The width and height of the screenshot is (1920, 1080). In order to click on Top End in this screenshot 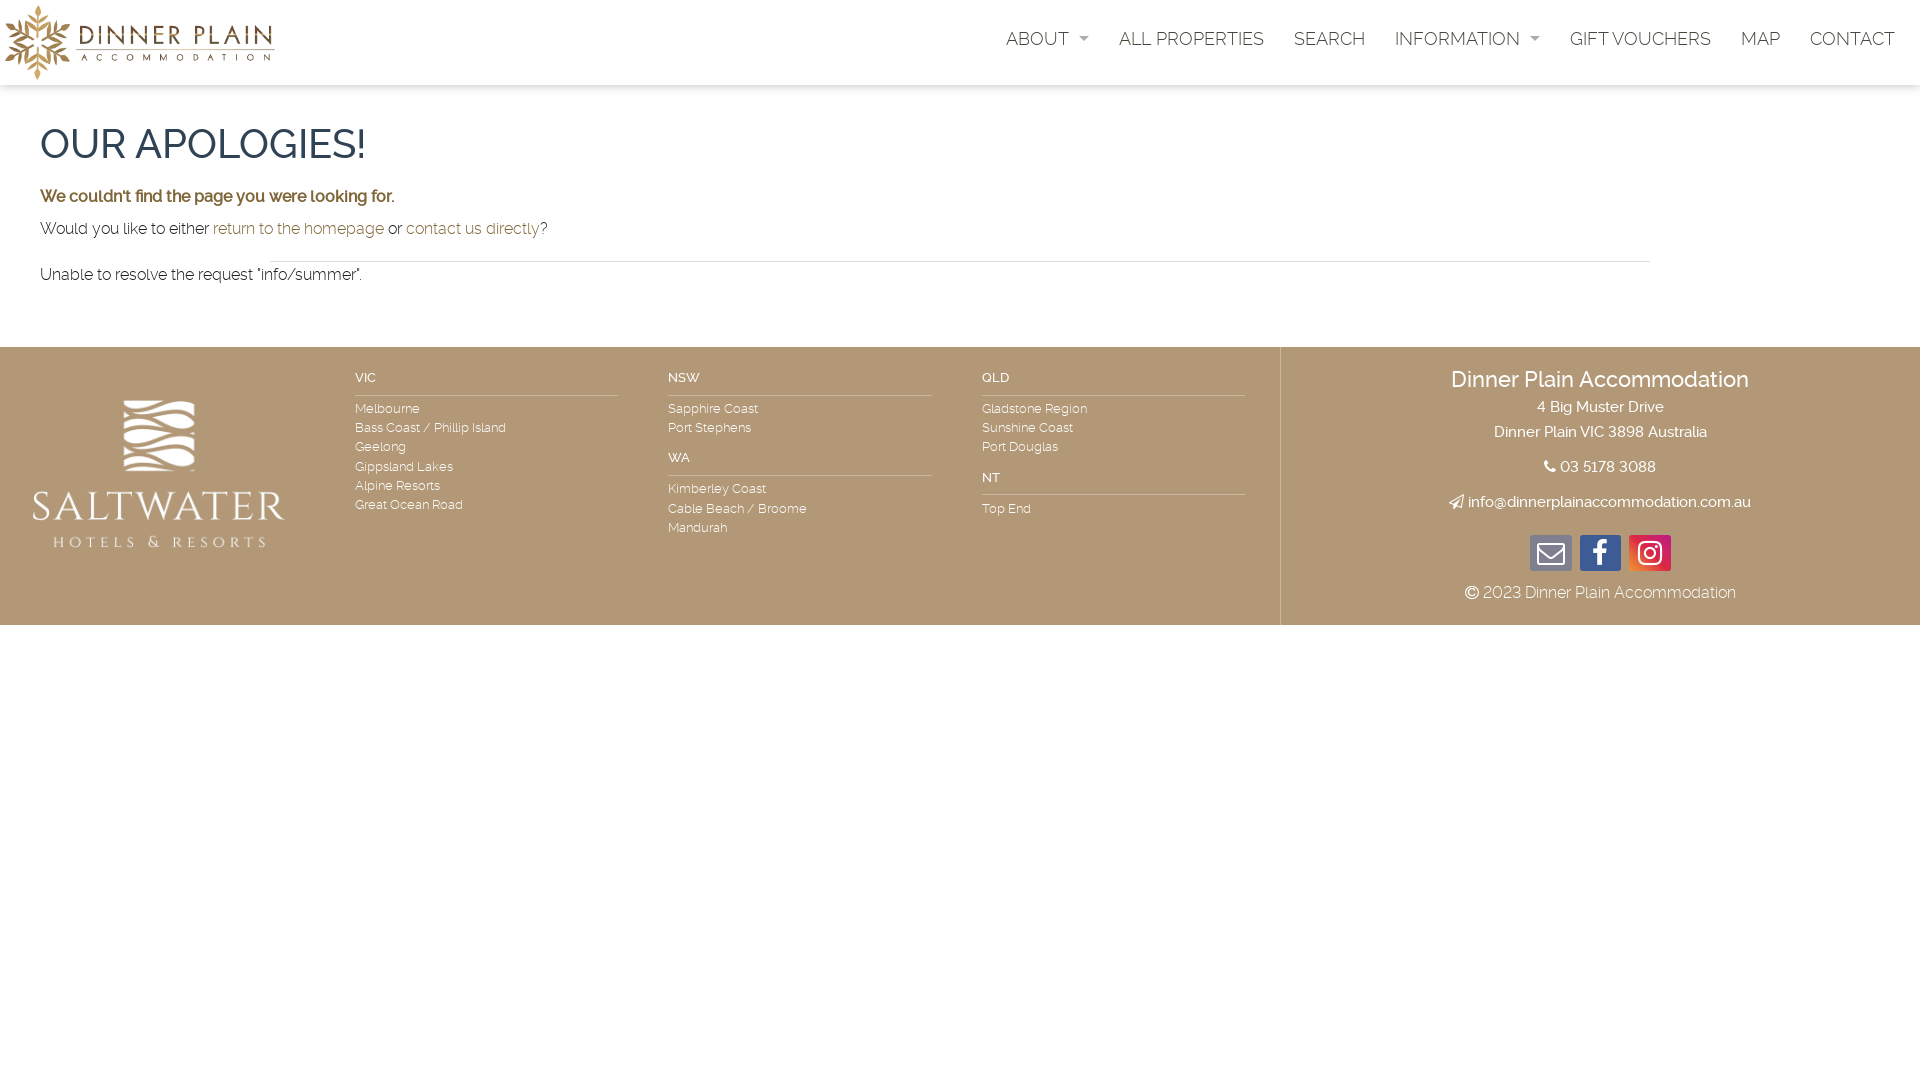, I will do `click(1012, 508)`.